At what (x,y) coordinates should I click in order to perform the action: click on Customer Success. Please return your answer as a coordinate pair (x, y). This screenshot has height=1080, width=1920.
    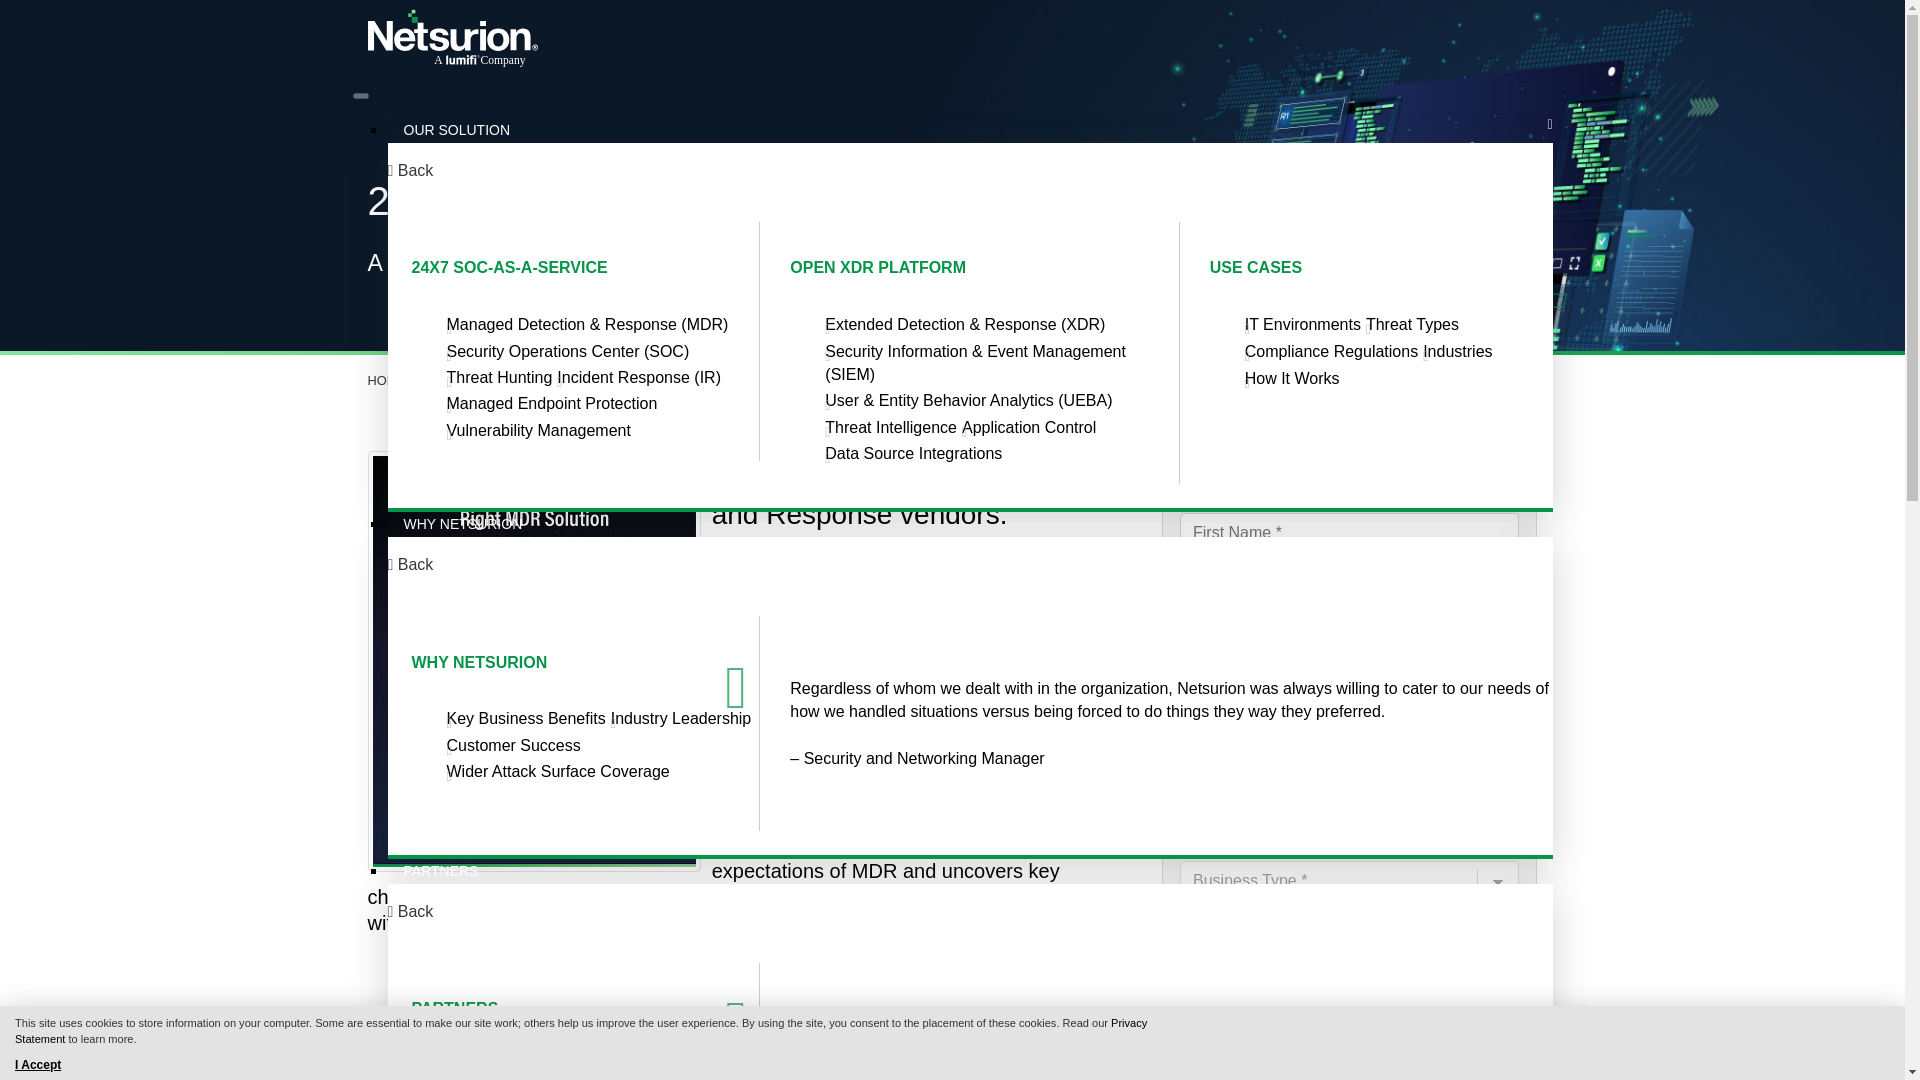
    Looking at the image, I should click on (512, 744).